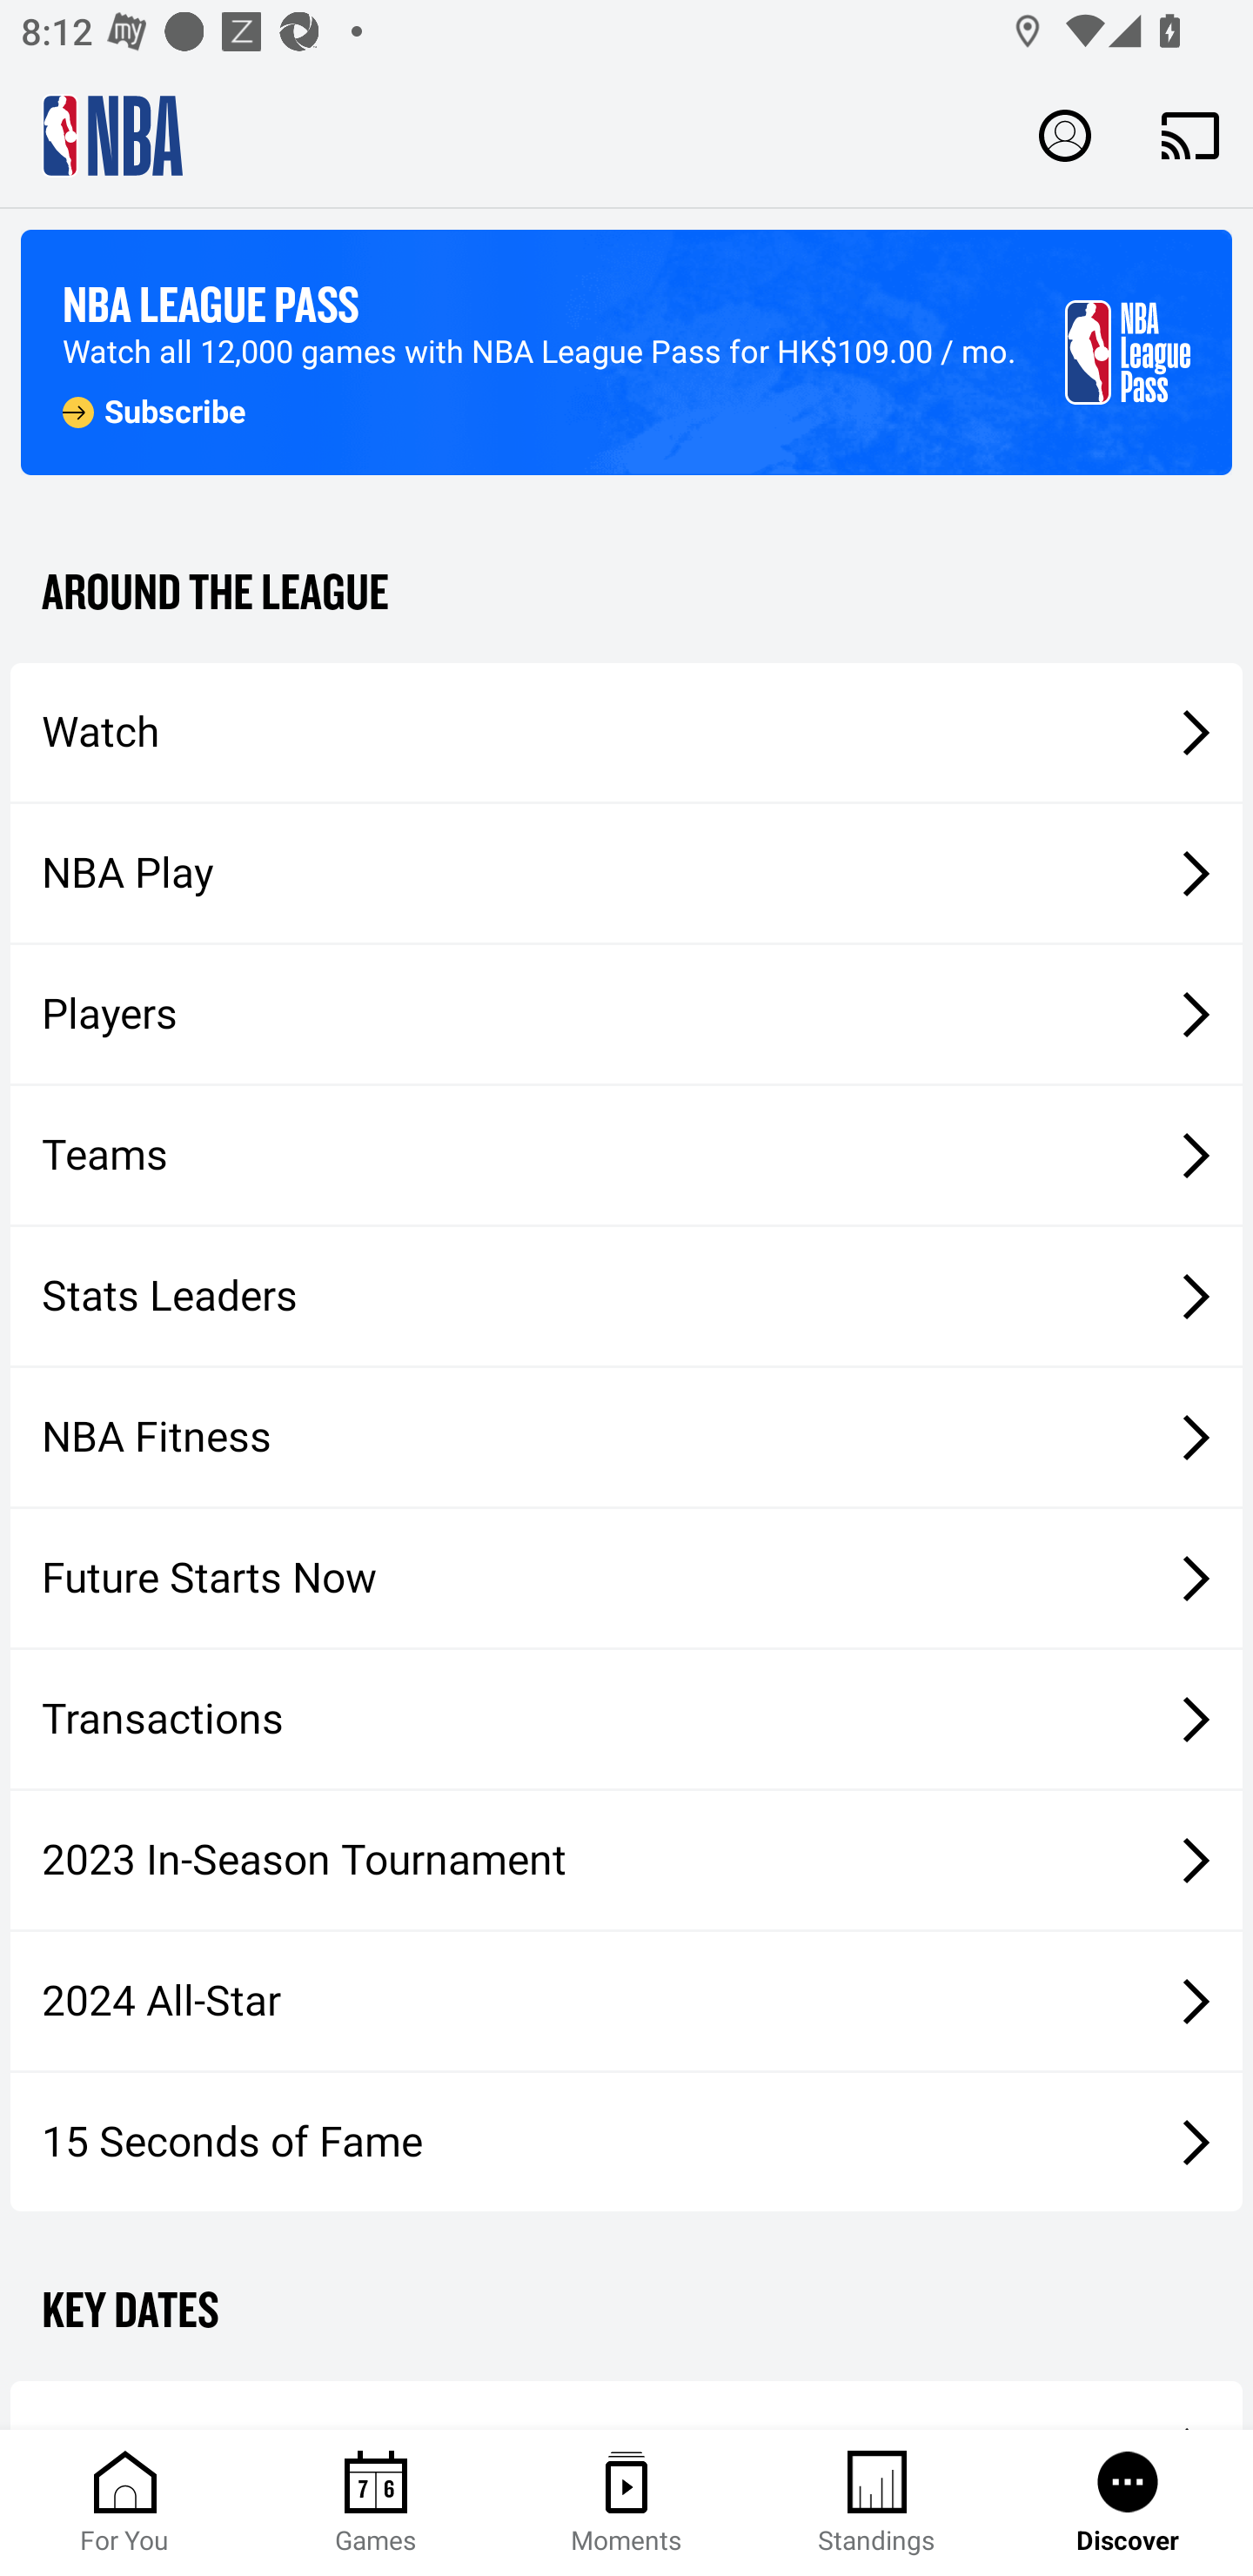 This screenshot has height=2576, width=1253. I want to click on 15 Seconds of Fame, so click(626, 2141).